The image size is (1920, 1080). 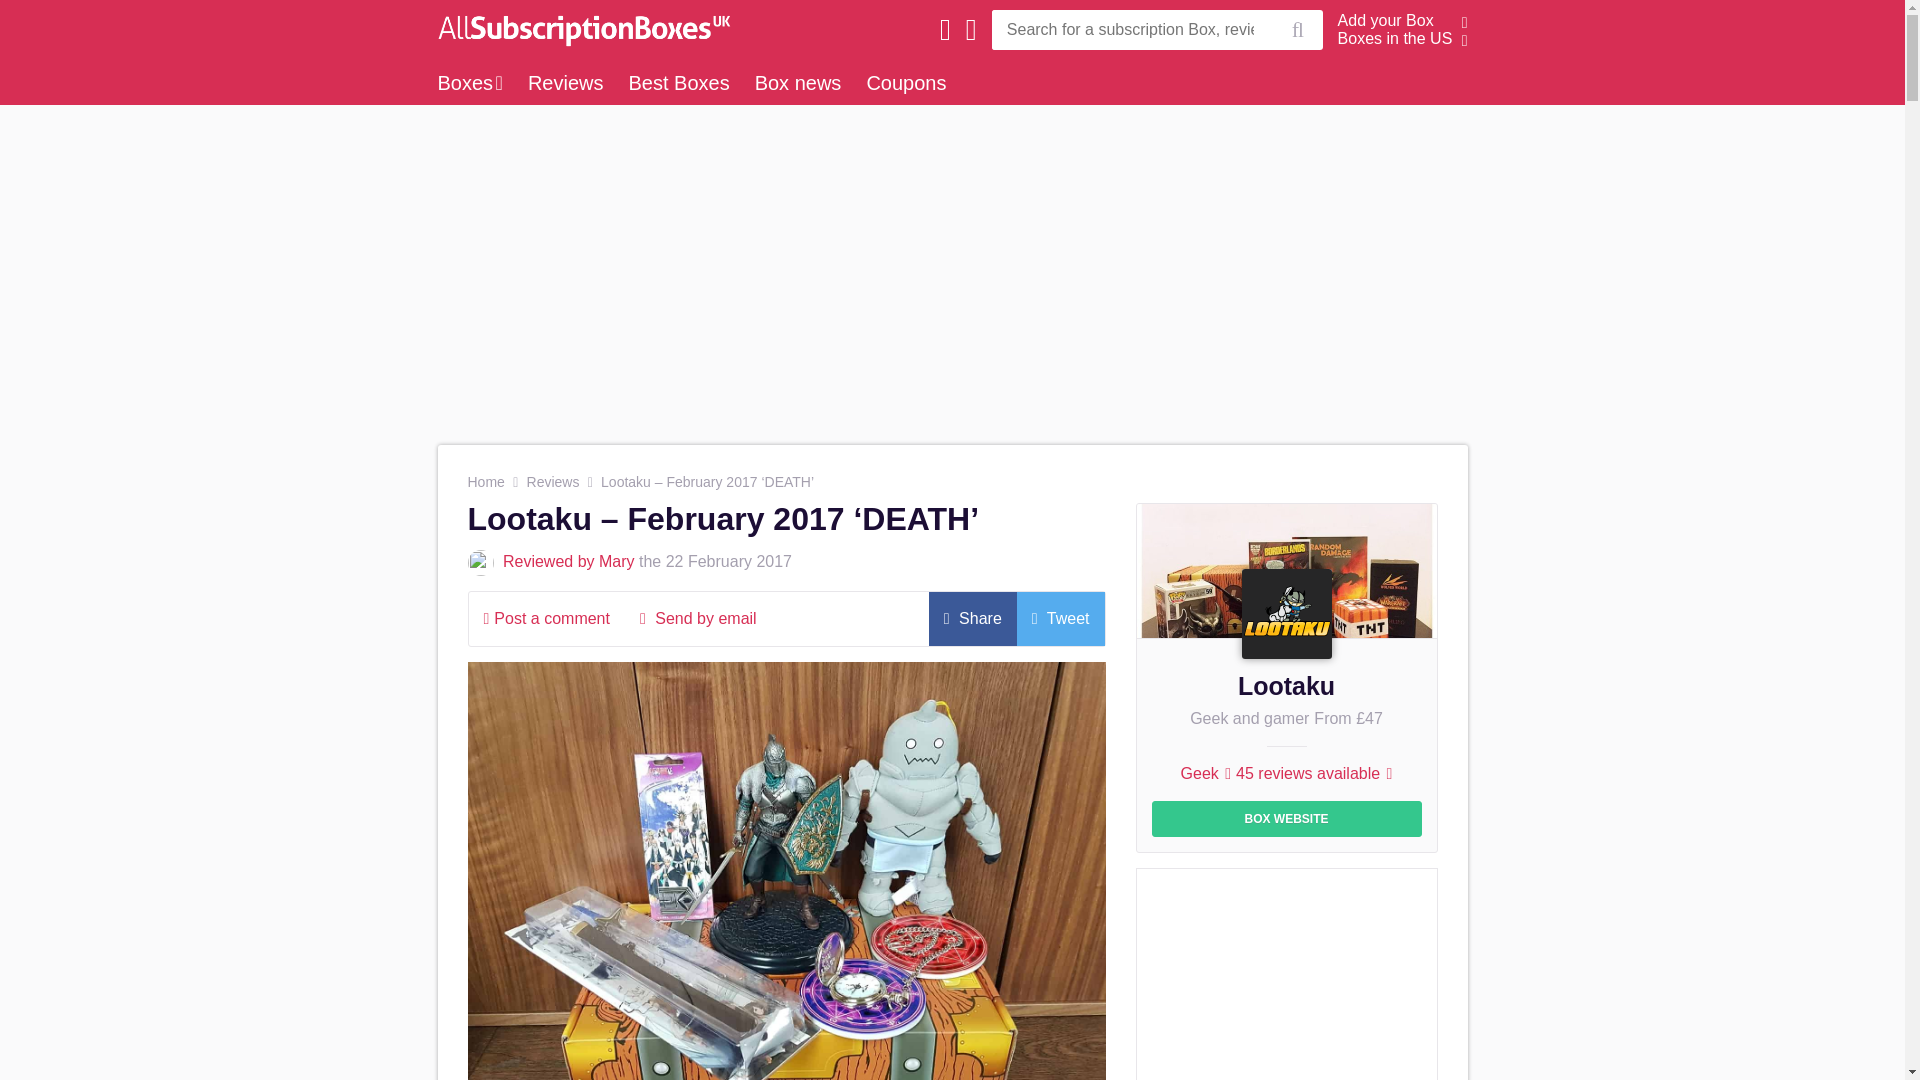 I want to click on Add your Box, so click(x=1386, y=20).